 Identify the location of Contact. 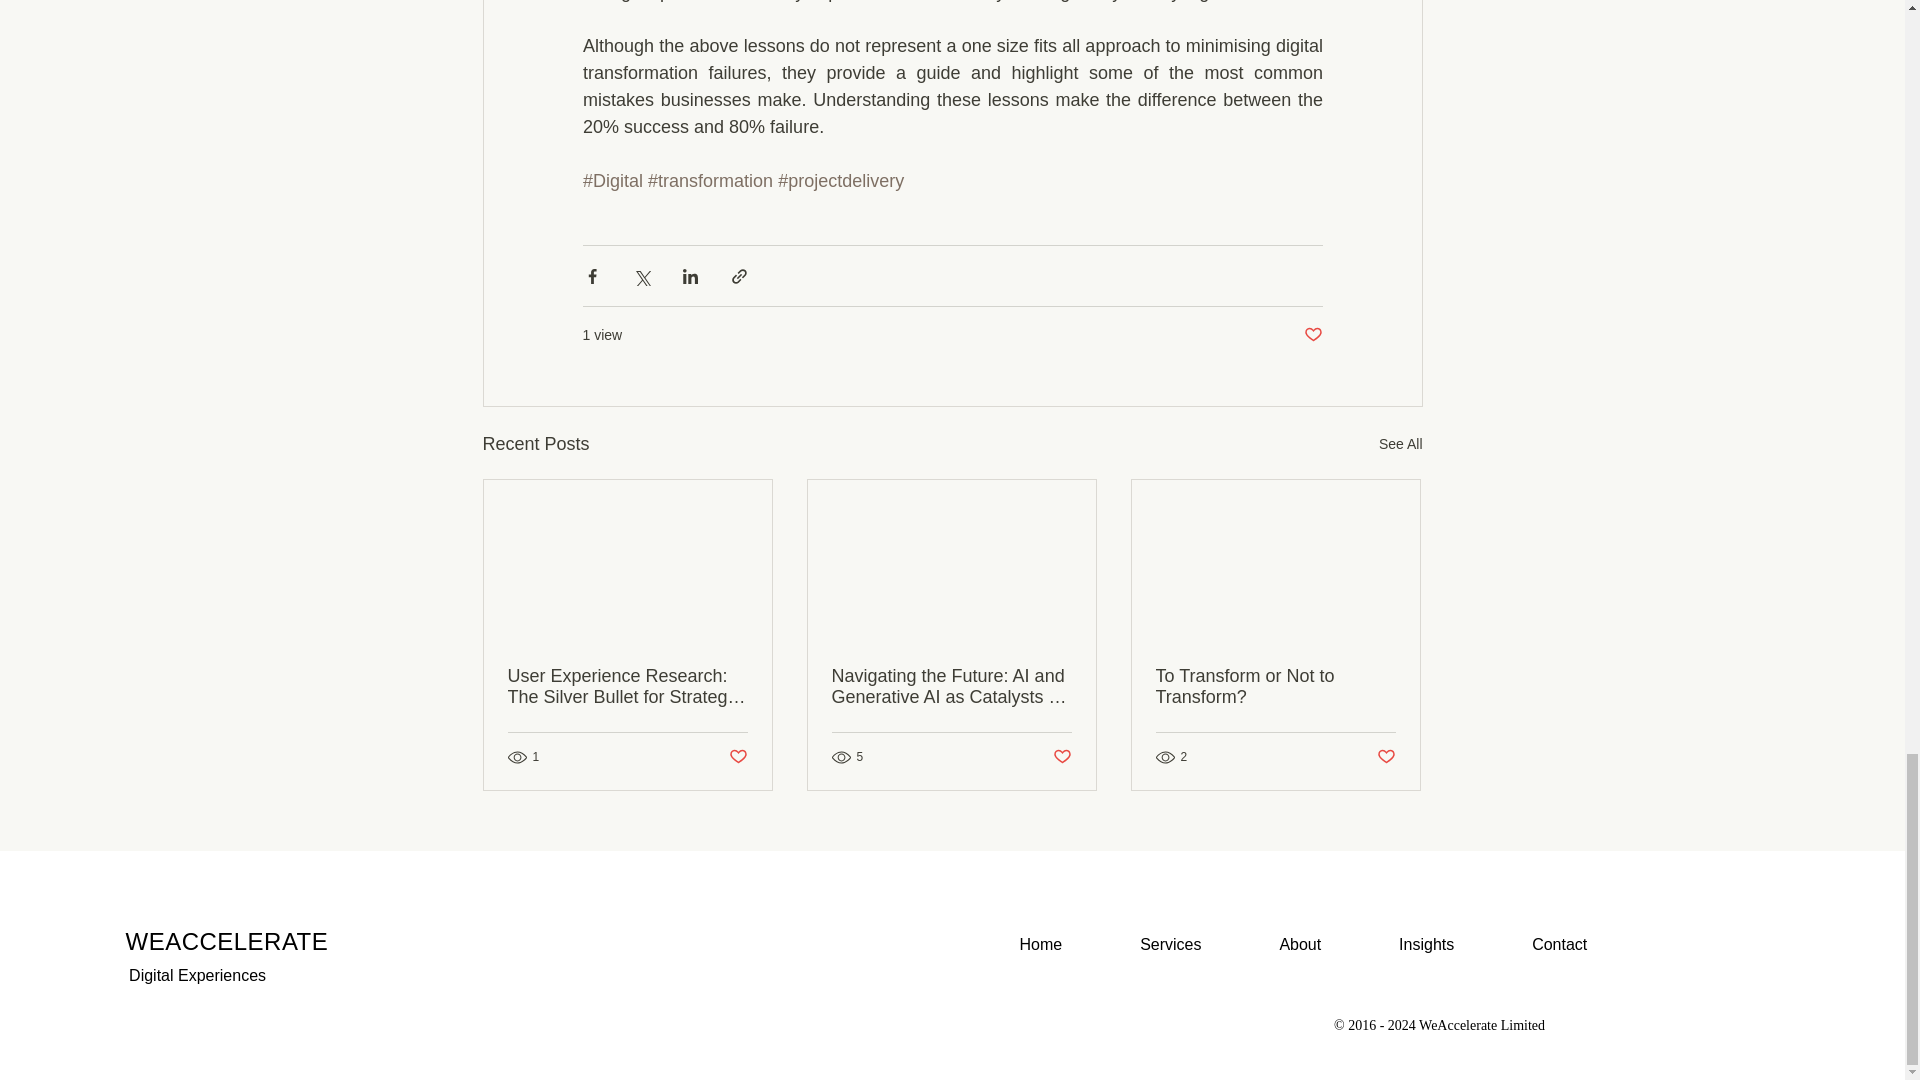
(1560, 944).